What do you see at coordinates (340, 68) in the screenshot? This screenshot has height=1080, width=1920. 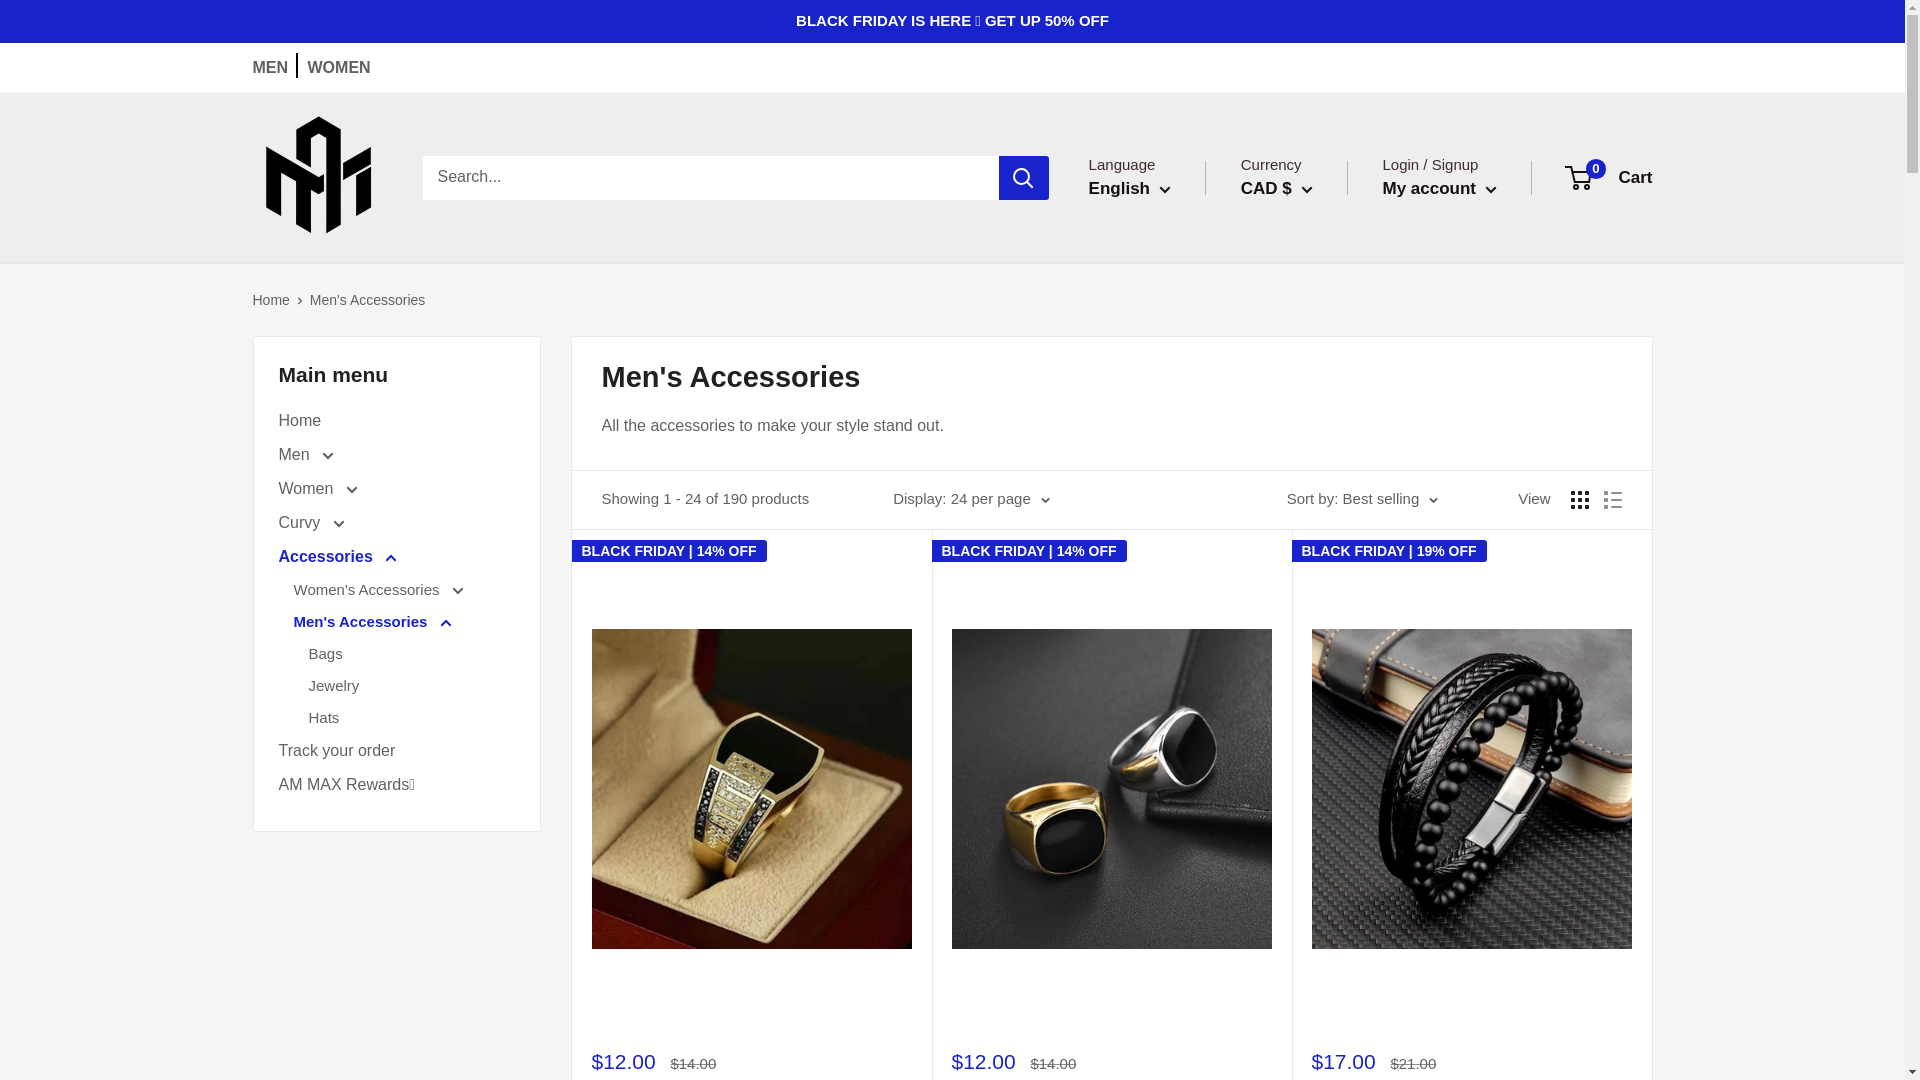 I see `WOMEN` at bounding box center [340, 68].